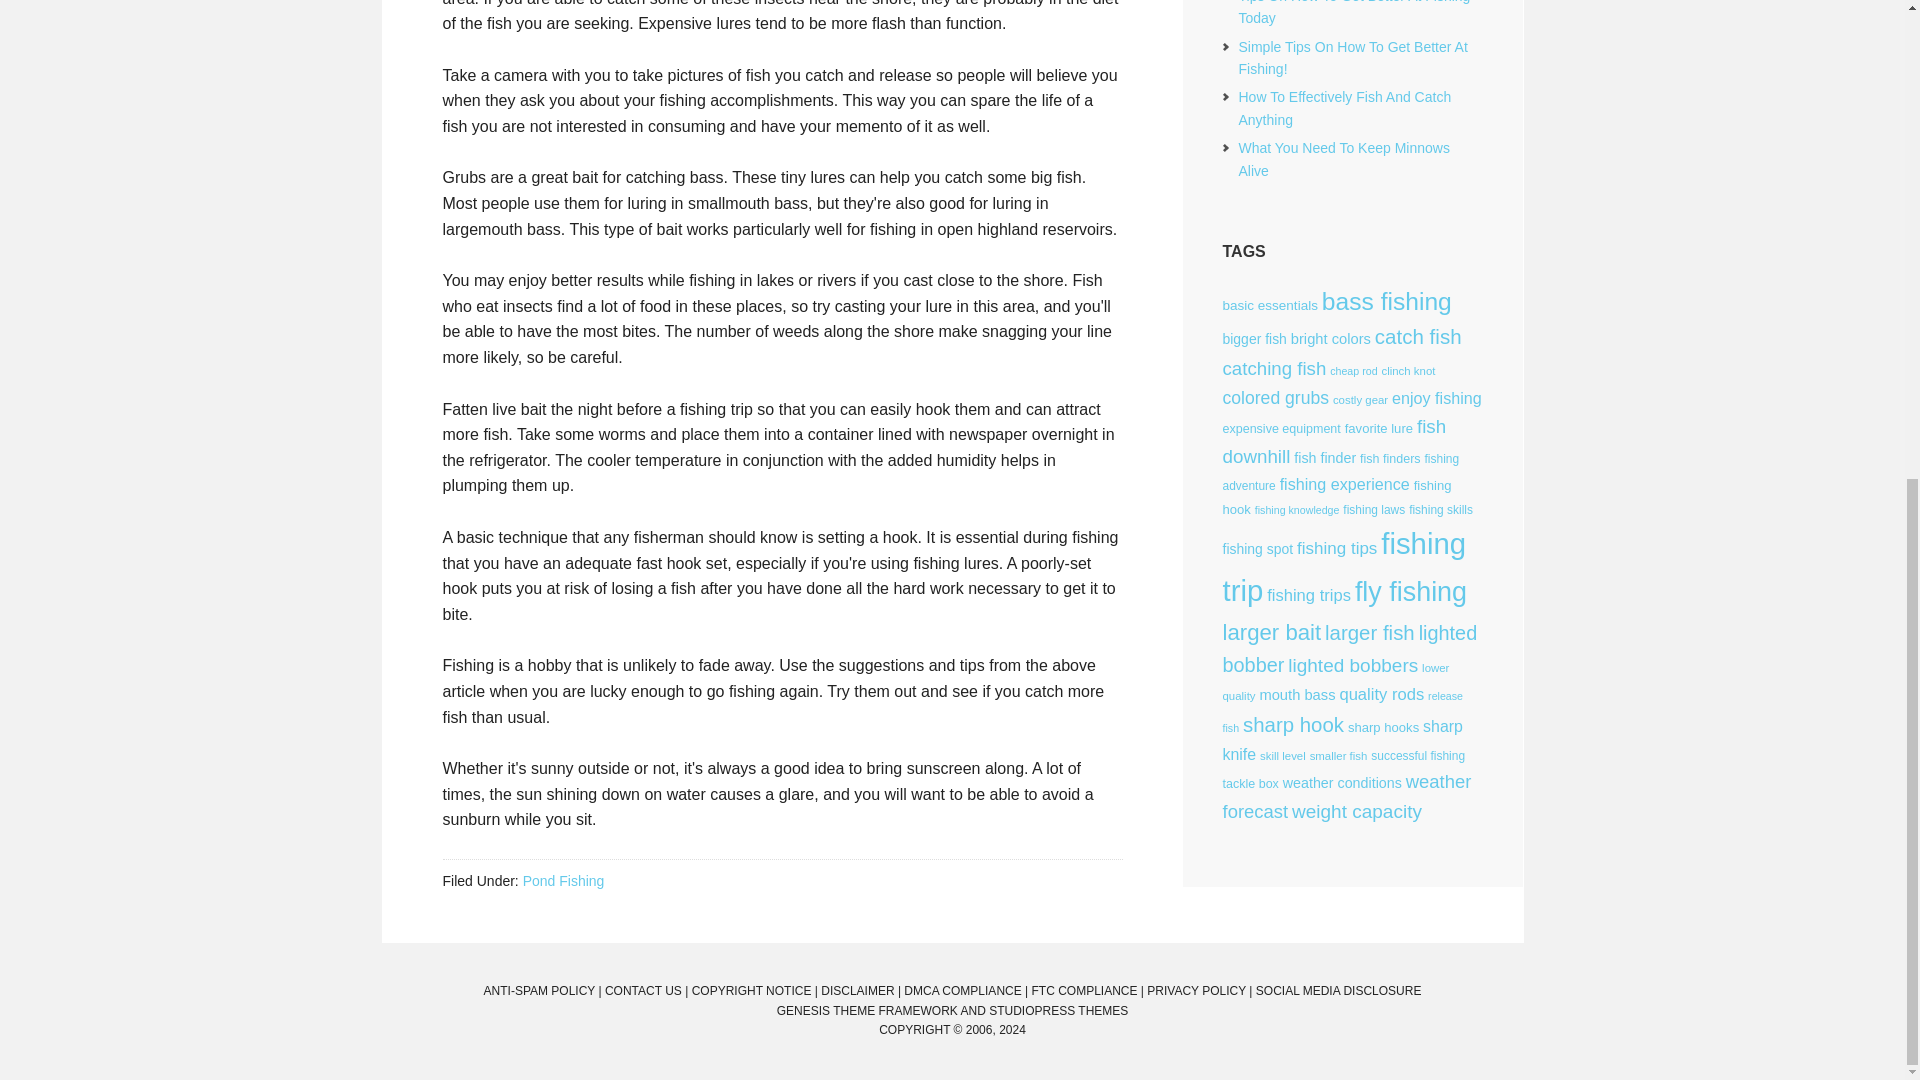 Image resolution: width=1920 pixels, height=1080 pixels. I want to click on Simple Tips On How To Get Better At Fishing!, so click(1352, 57).